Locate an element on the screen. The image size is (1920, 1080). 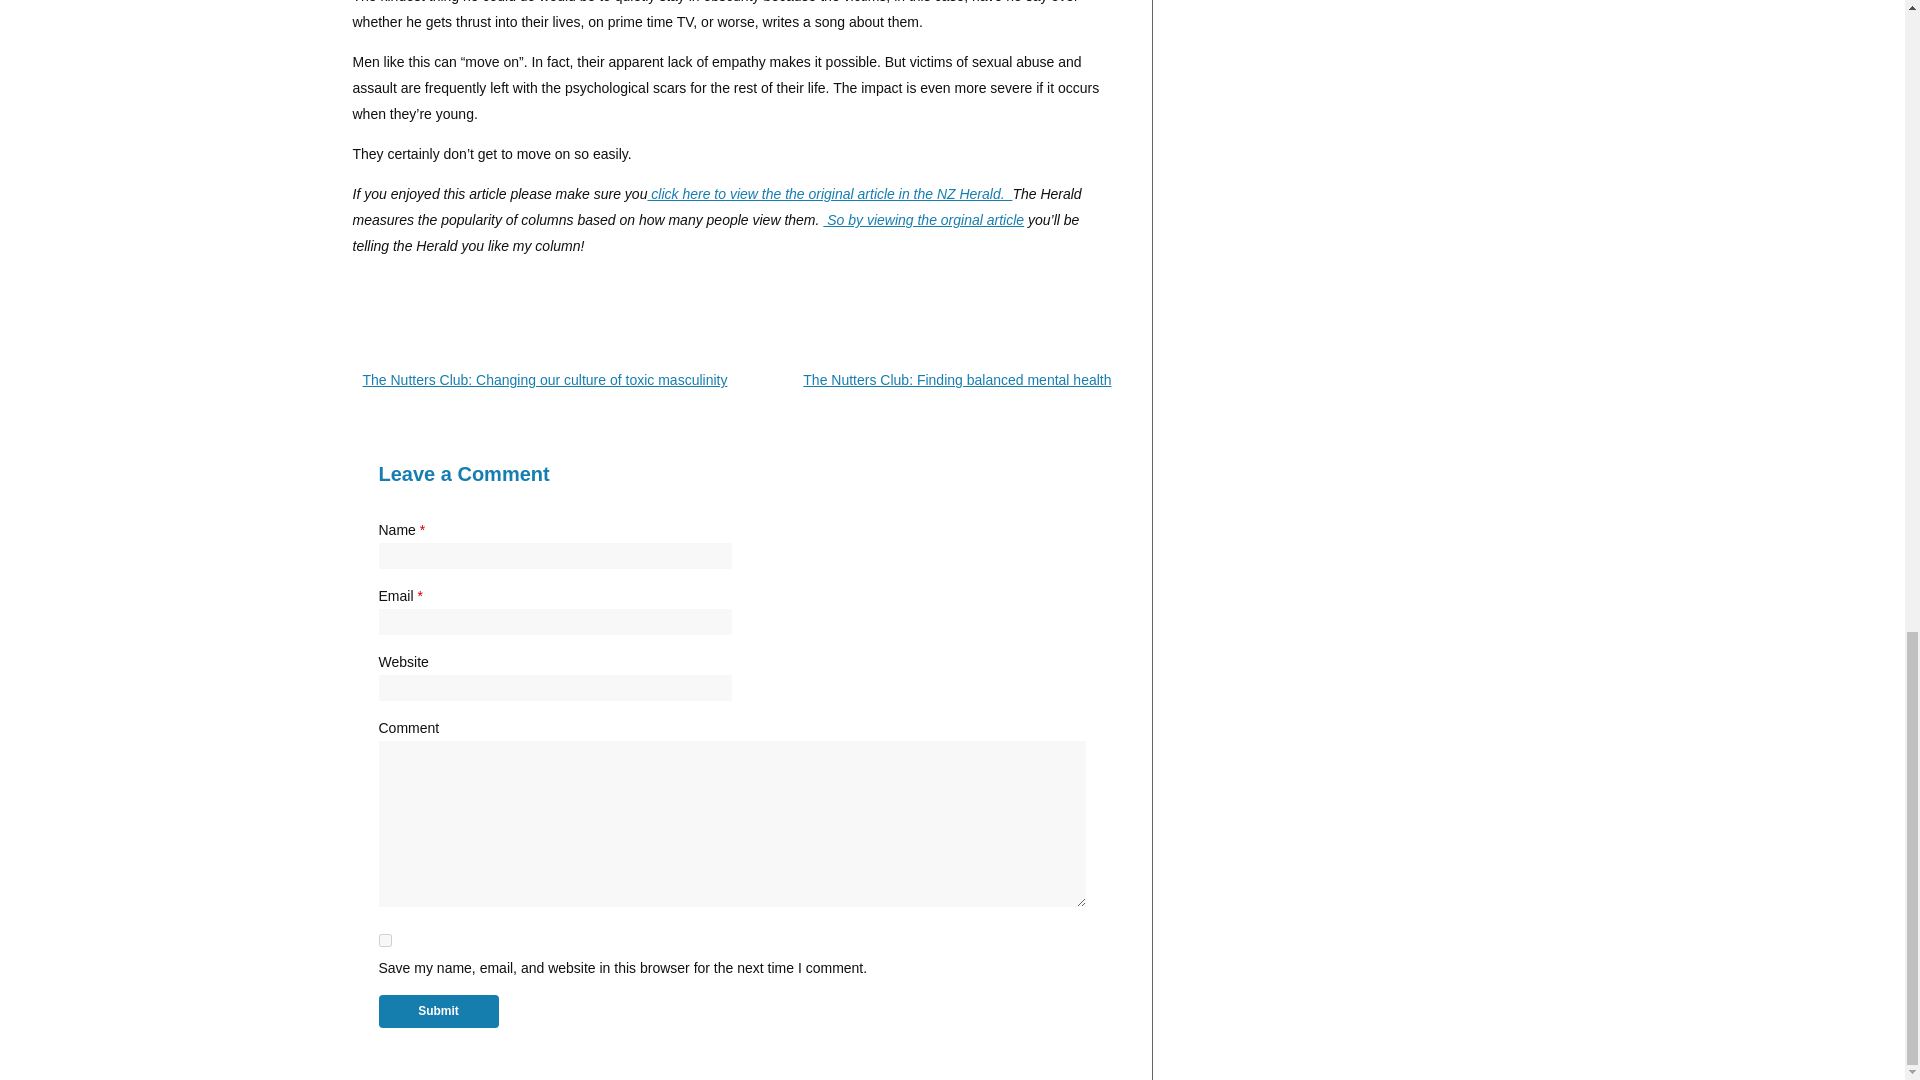
The Nutters Club: Changing our culture of toxic masculinity is located at coordinates (544, 379).